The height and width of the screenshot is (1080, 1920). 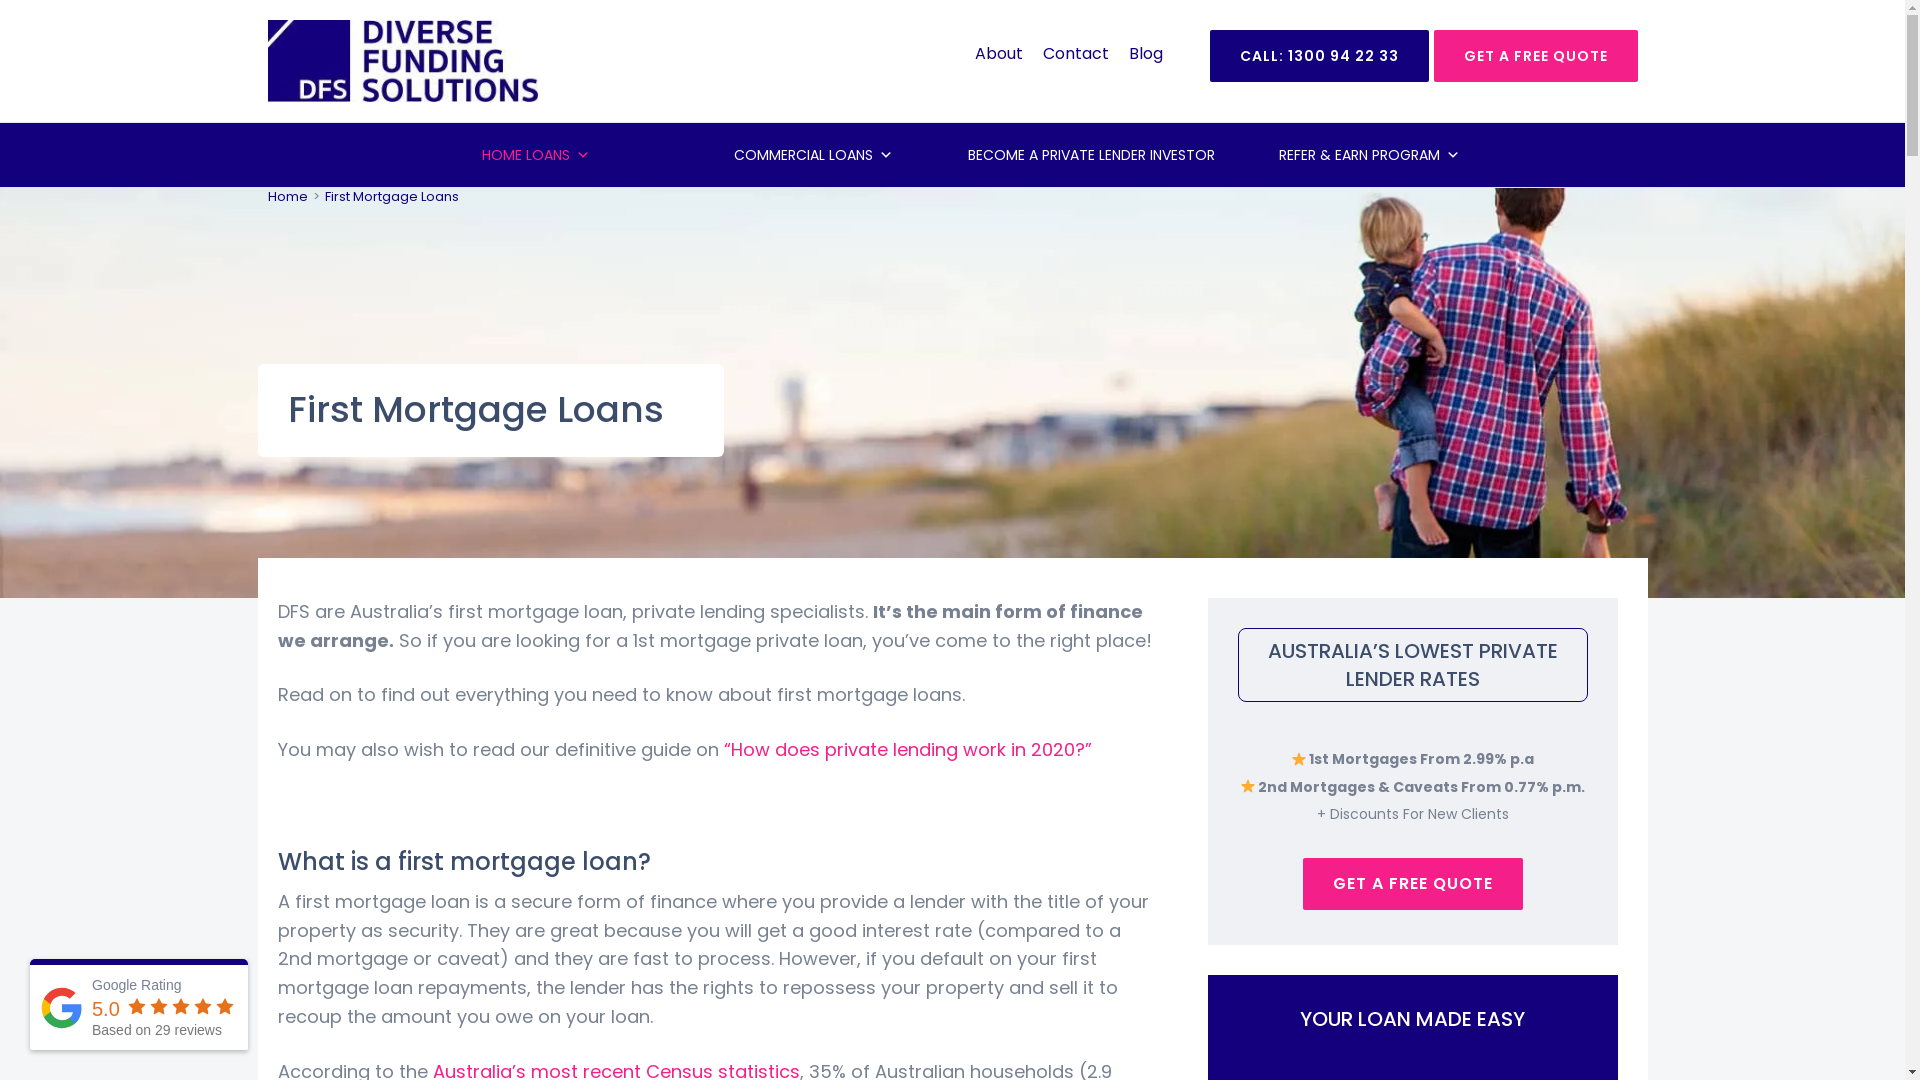 What do you see at coordinates (288, 196) in the screenshot?
I see `Home` at bounding box center [288, 196].